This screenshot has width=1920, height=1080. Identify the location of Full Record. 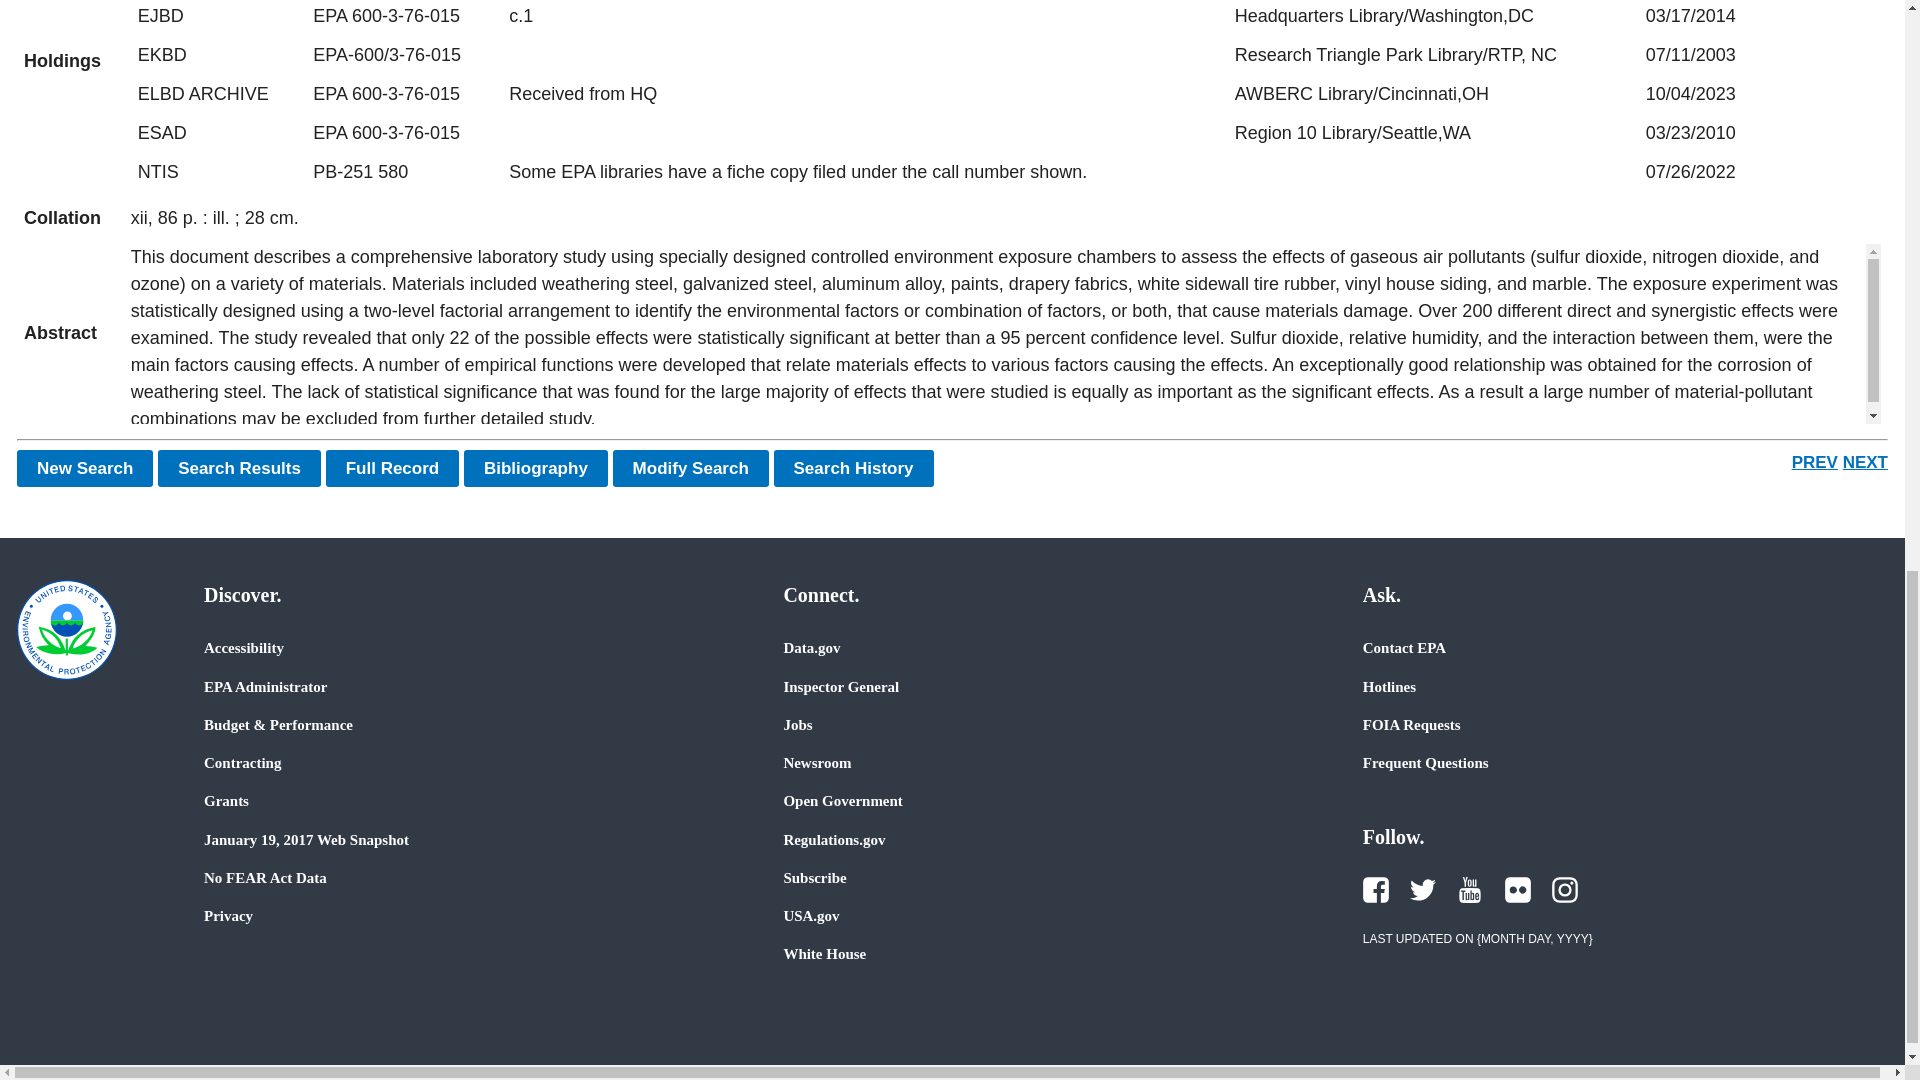
(393, 468).